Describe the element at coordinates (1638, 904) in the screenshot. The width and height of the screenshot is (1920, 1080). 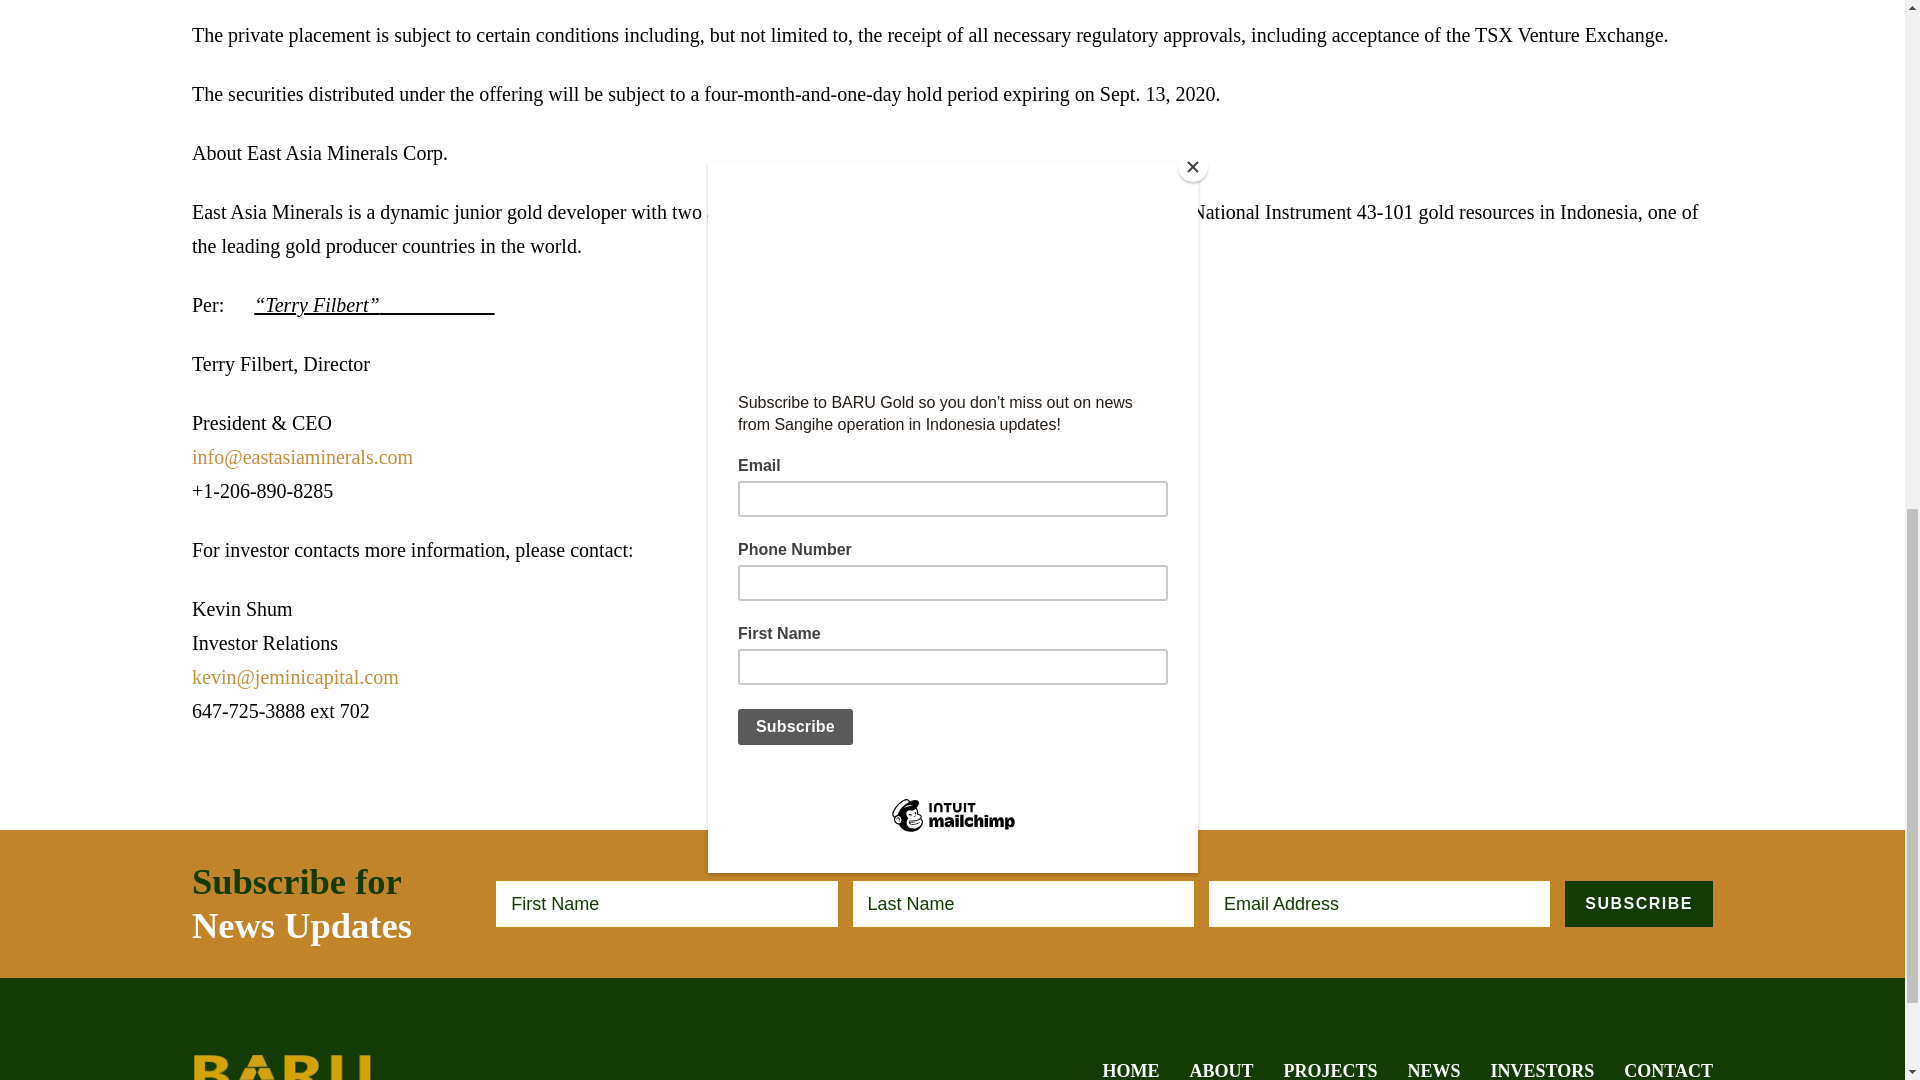
I see `Subscribe` at that location.